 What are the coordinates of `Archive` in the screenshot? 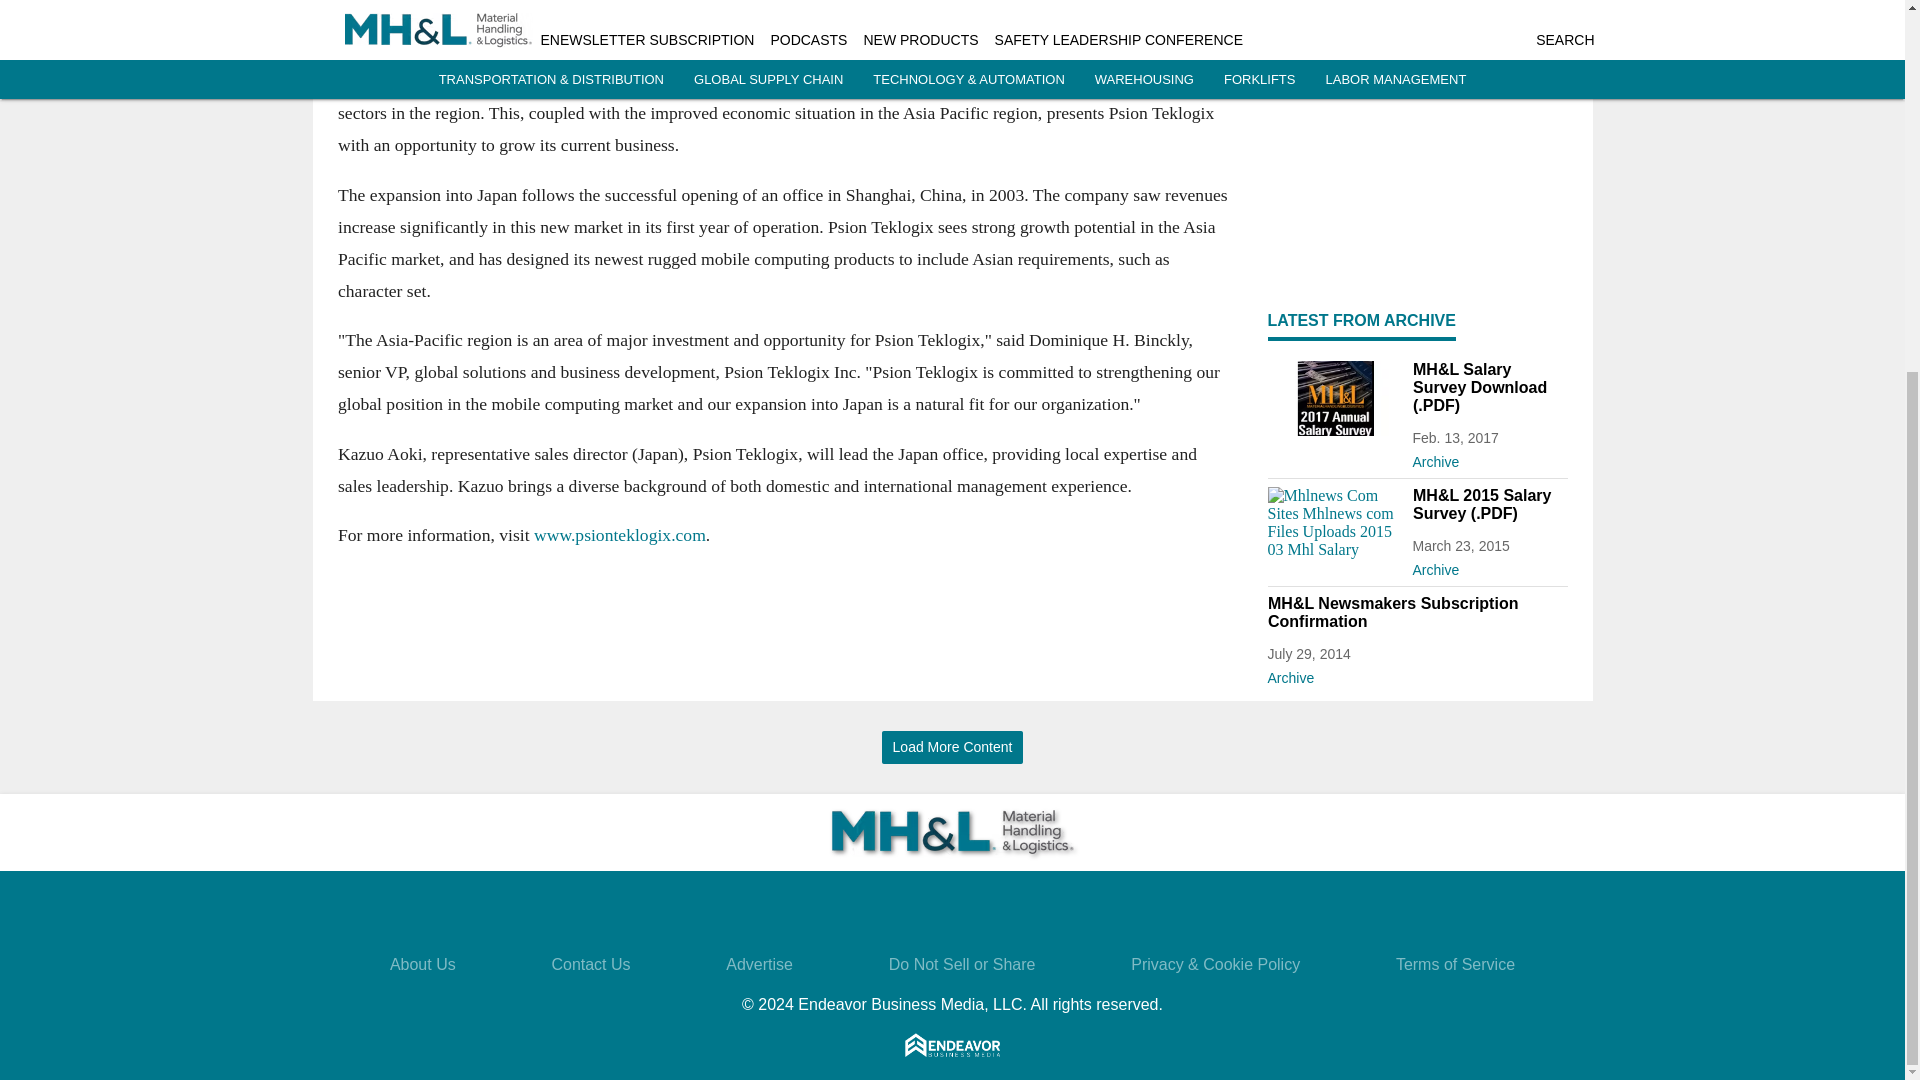 It's located at (1488, 566).